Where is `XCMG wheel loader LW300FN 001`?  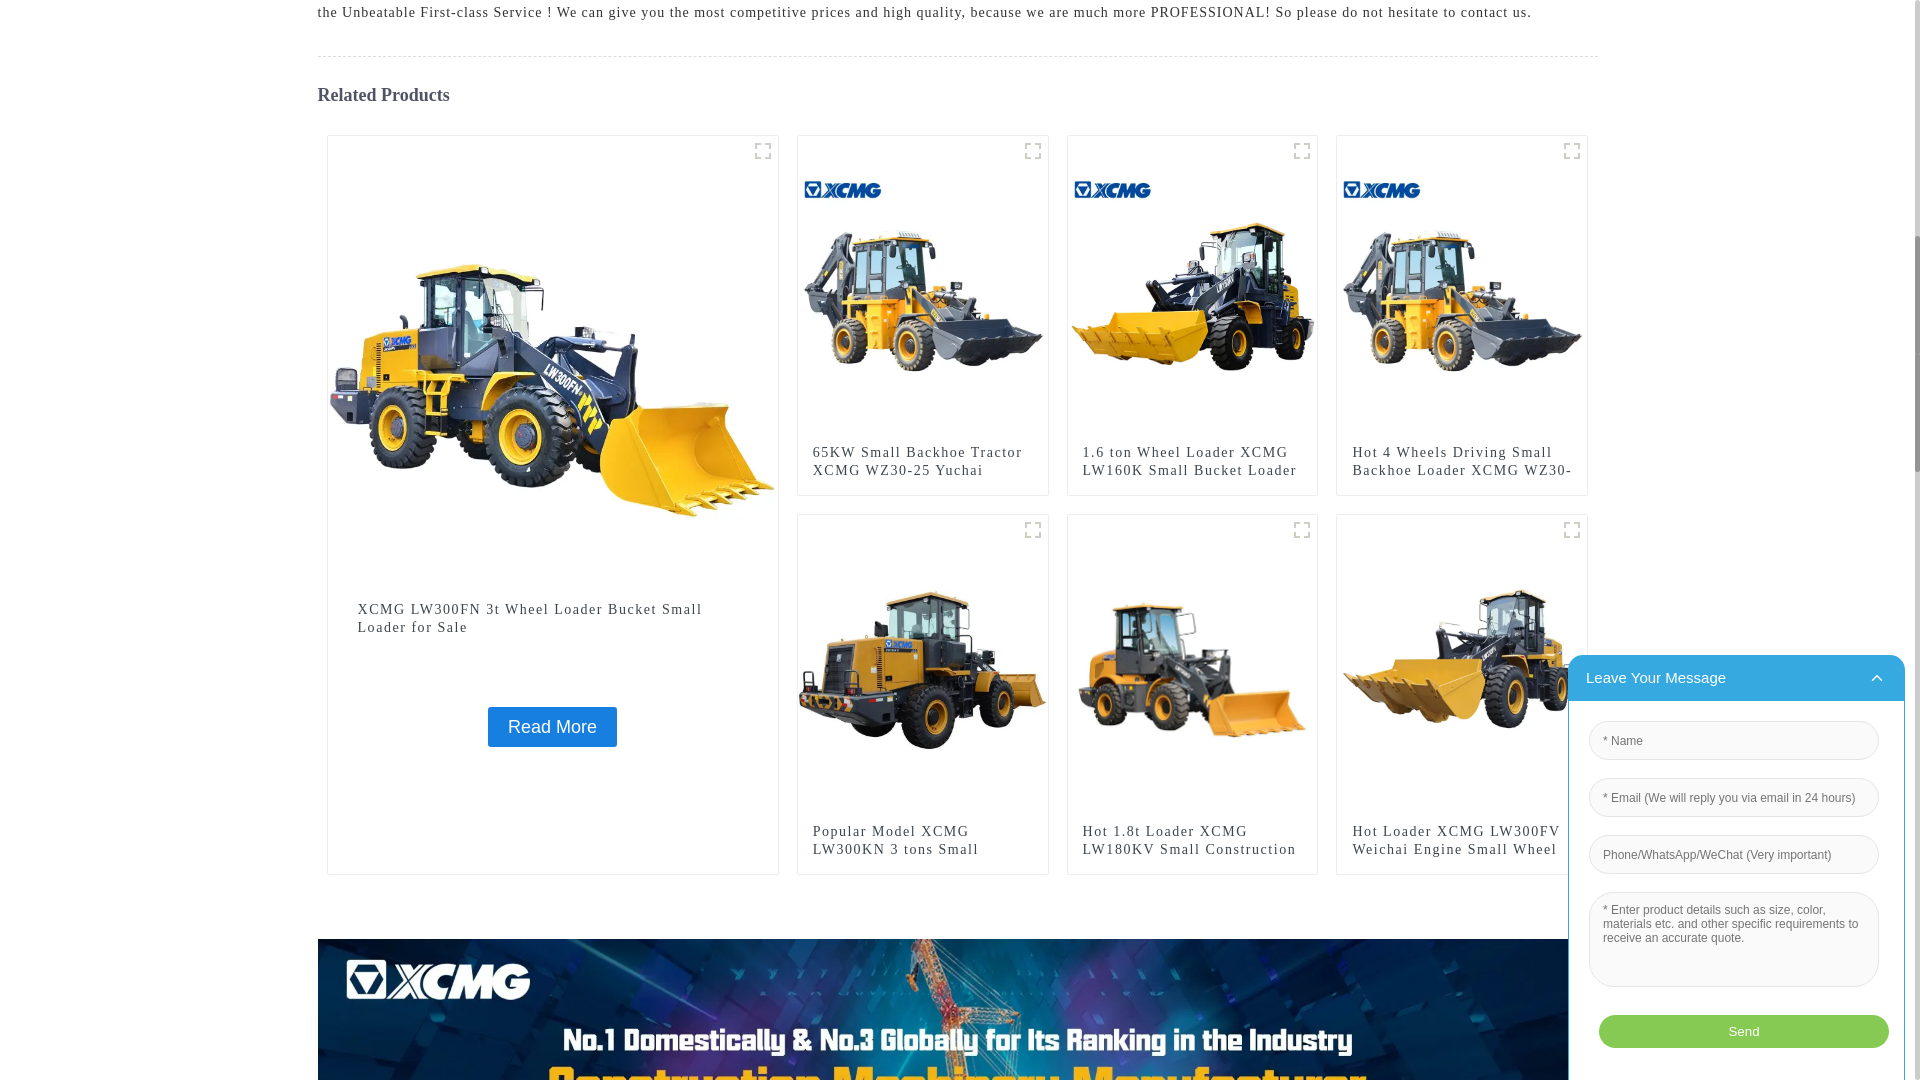
XCMG wheel loader LW300FN 001 is located at coordinates (762, 151).